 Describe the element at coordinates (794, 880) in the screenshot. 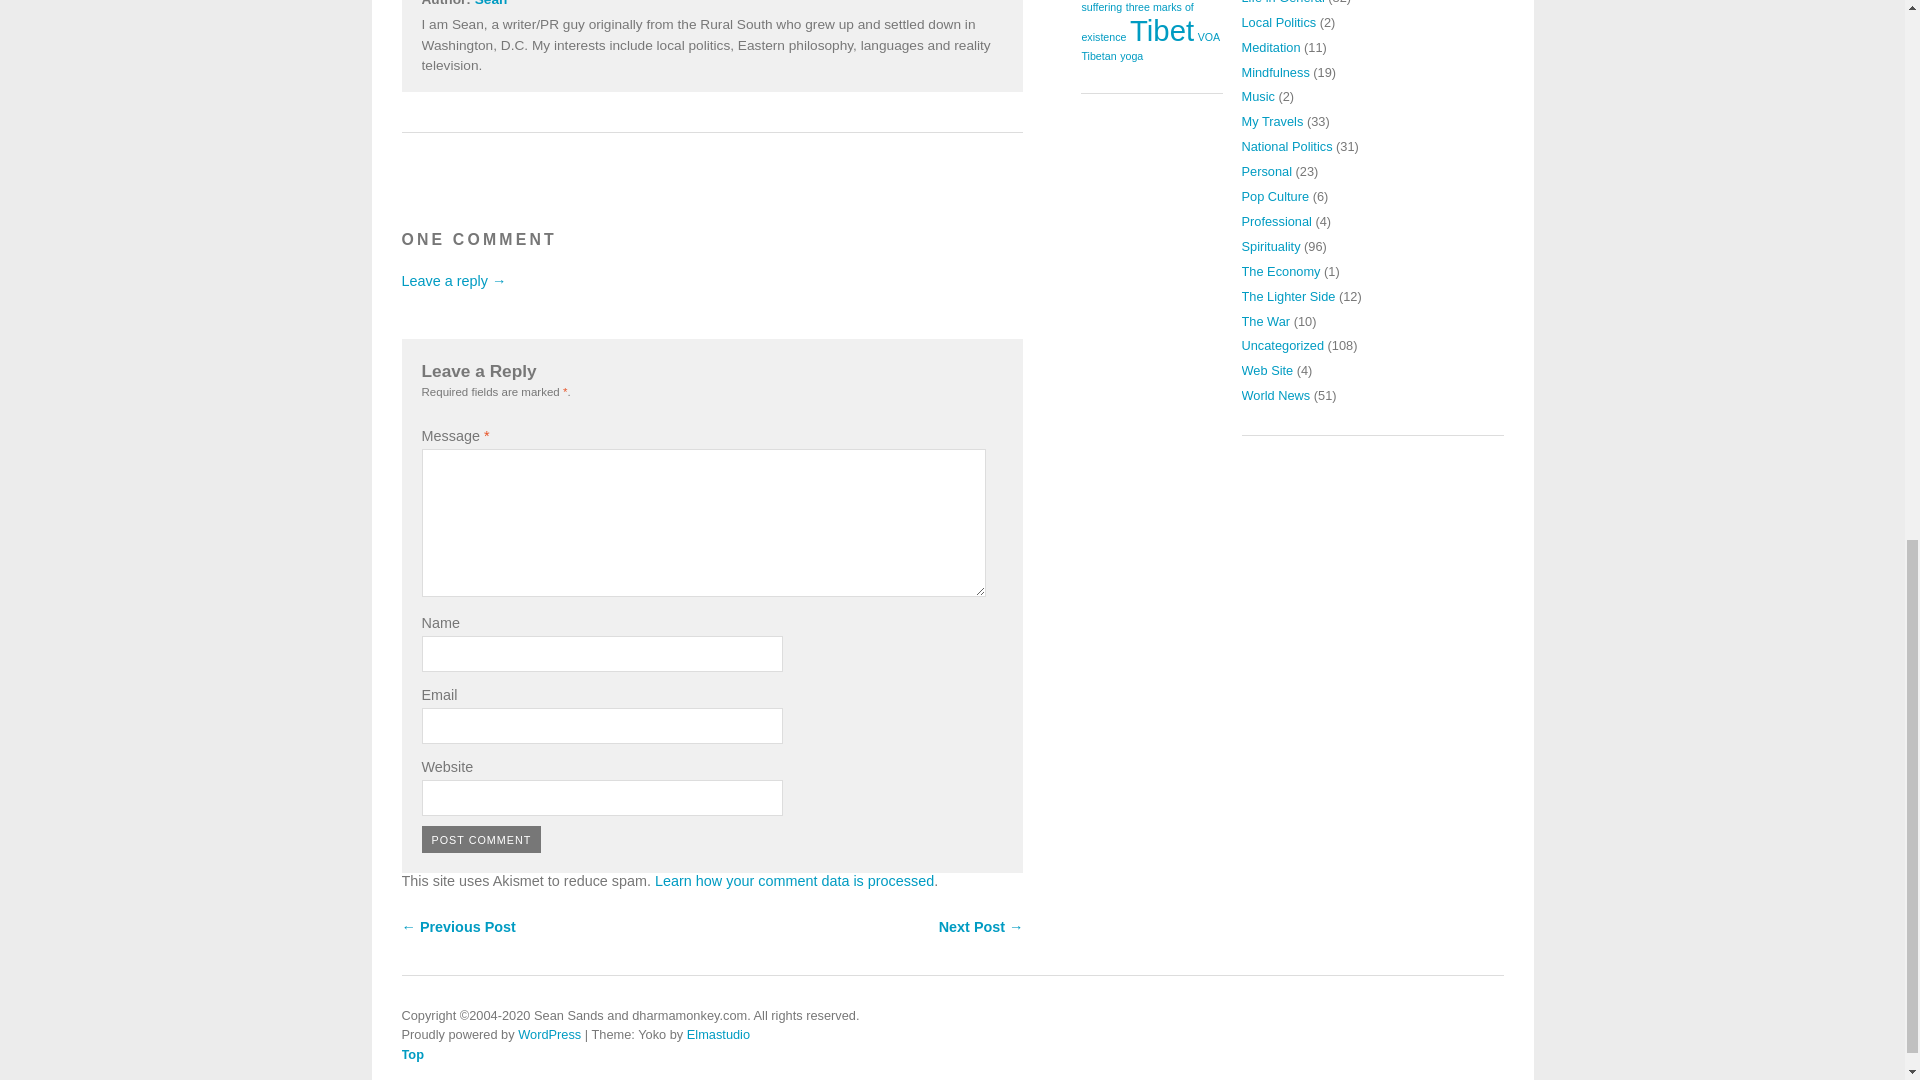

I see `Learn how your comment data is processed` at that location.